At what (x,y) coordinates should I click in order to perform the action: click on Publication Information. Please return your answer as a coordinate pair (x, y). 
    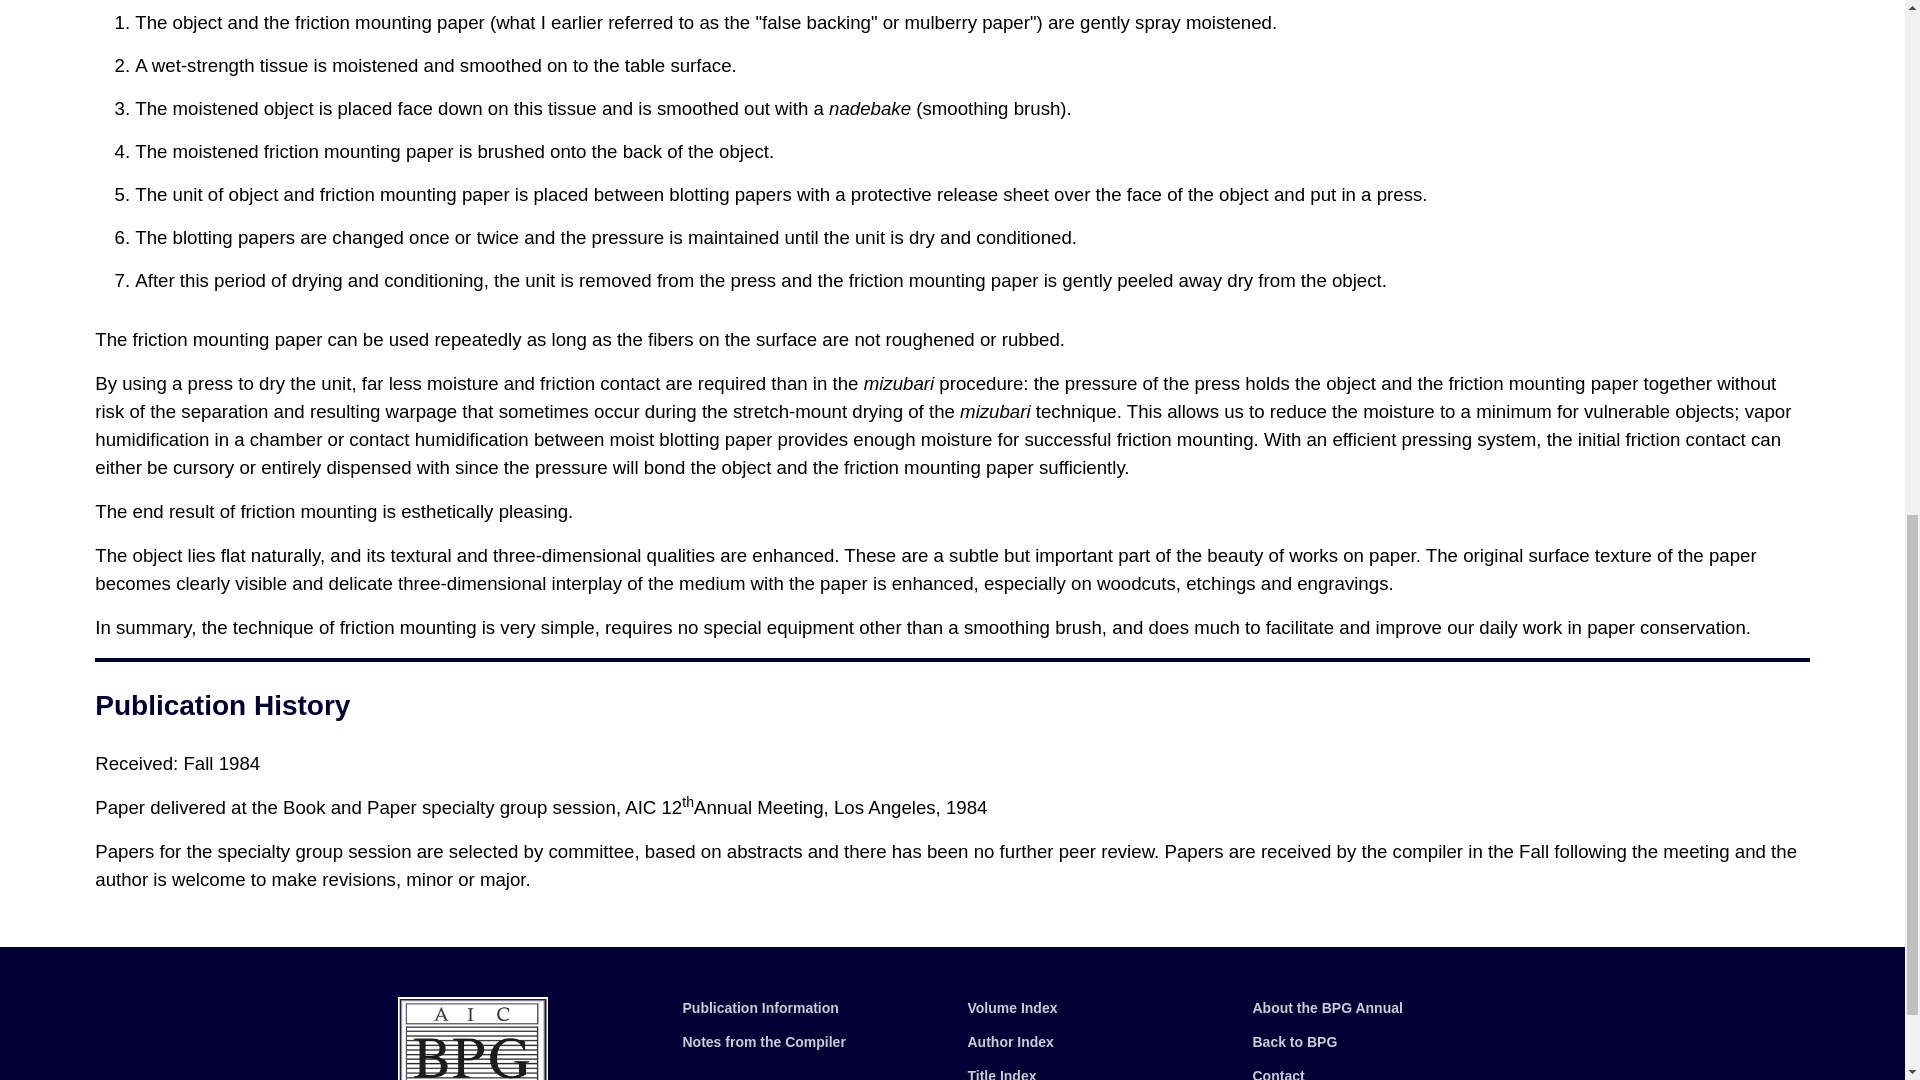
    Looking at the image, I should click on (759, 1008).